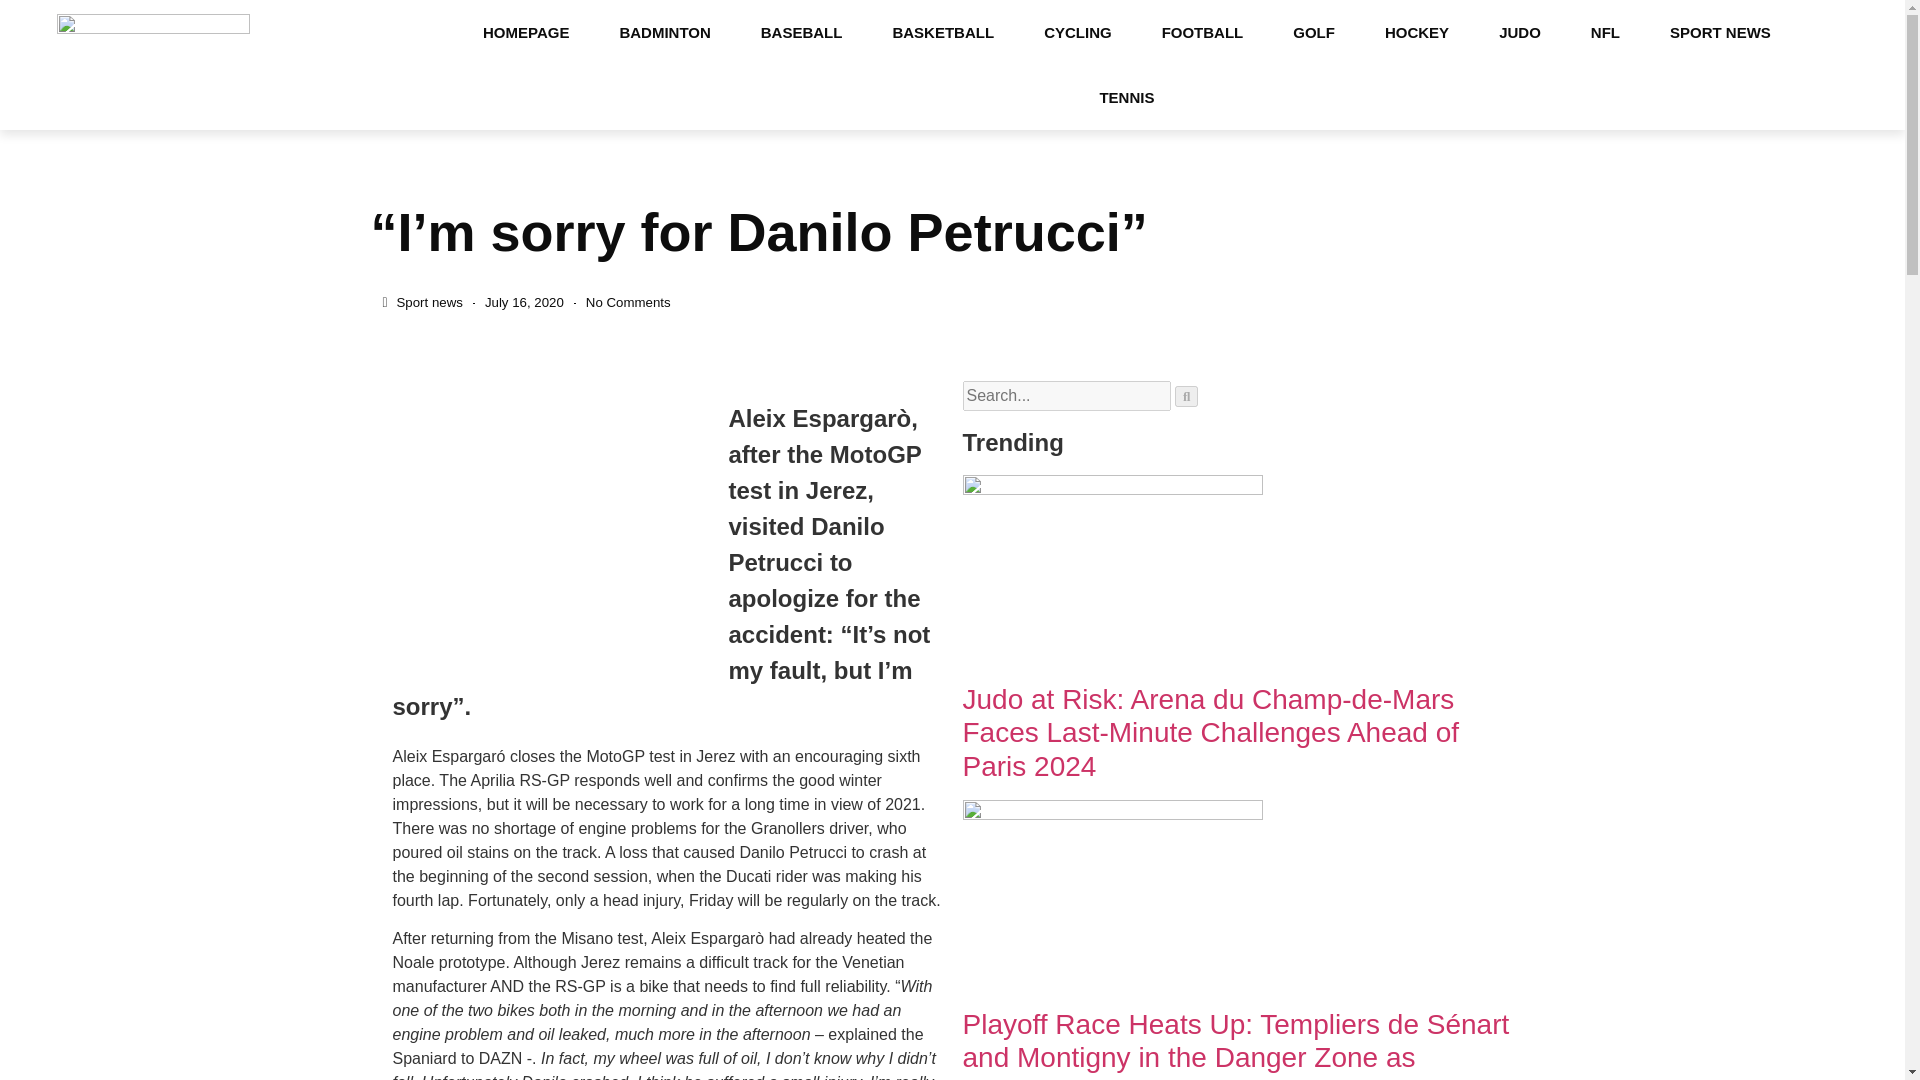 This screenshot has height=1080, width=1920. Describe the element at coordinates (1313, 32) in the screenshot. I see `GOLF` at that location.